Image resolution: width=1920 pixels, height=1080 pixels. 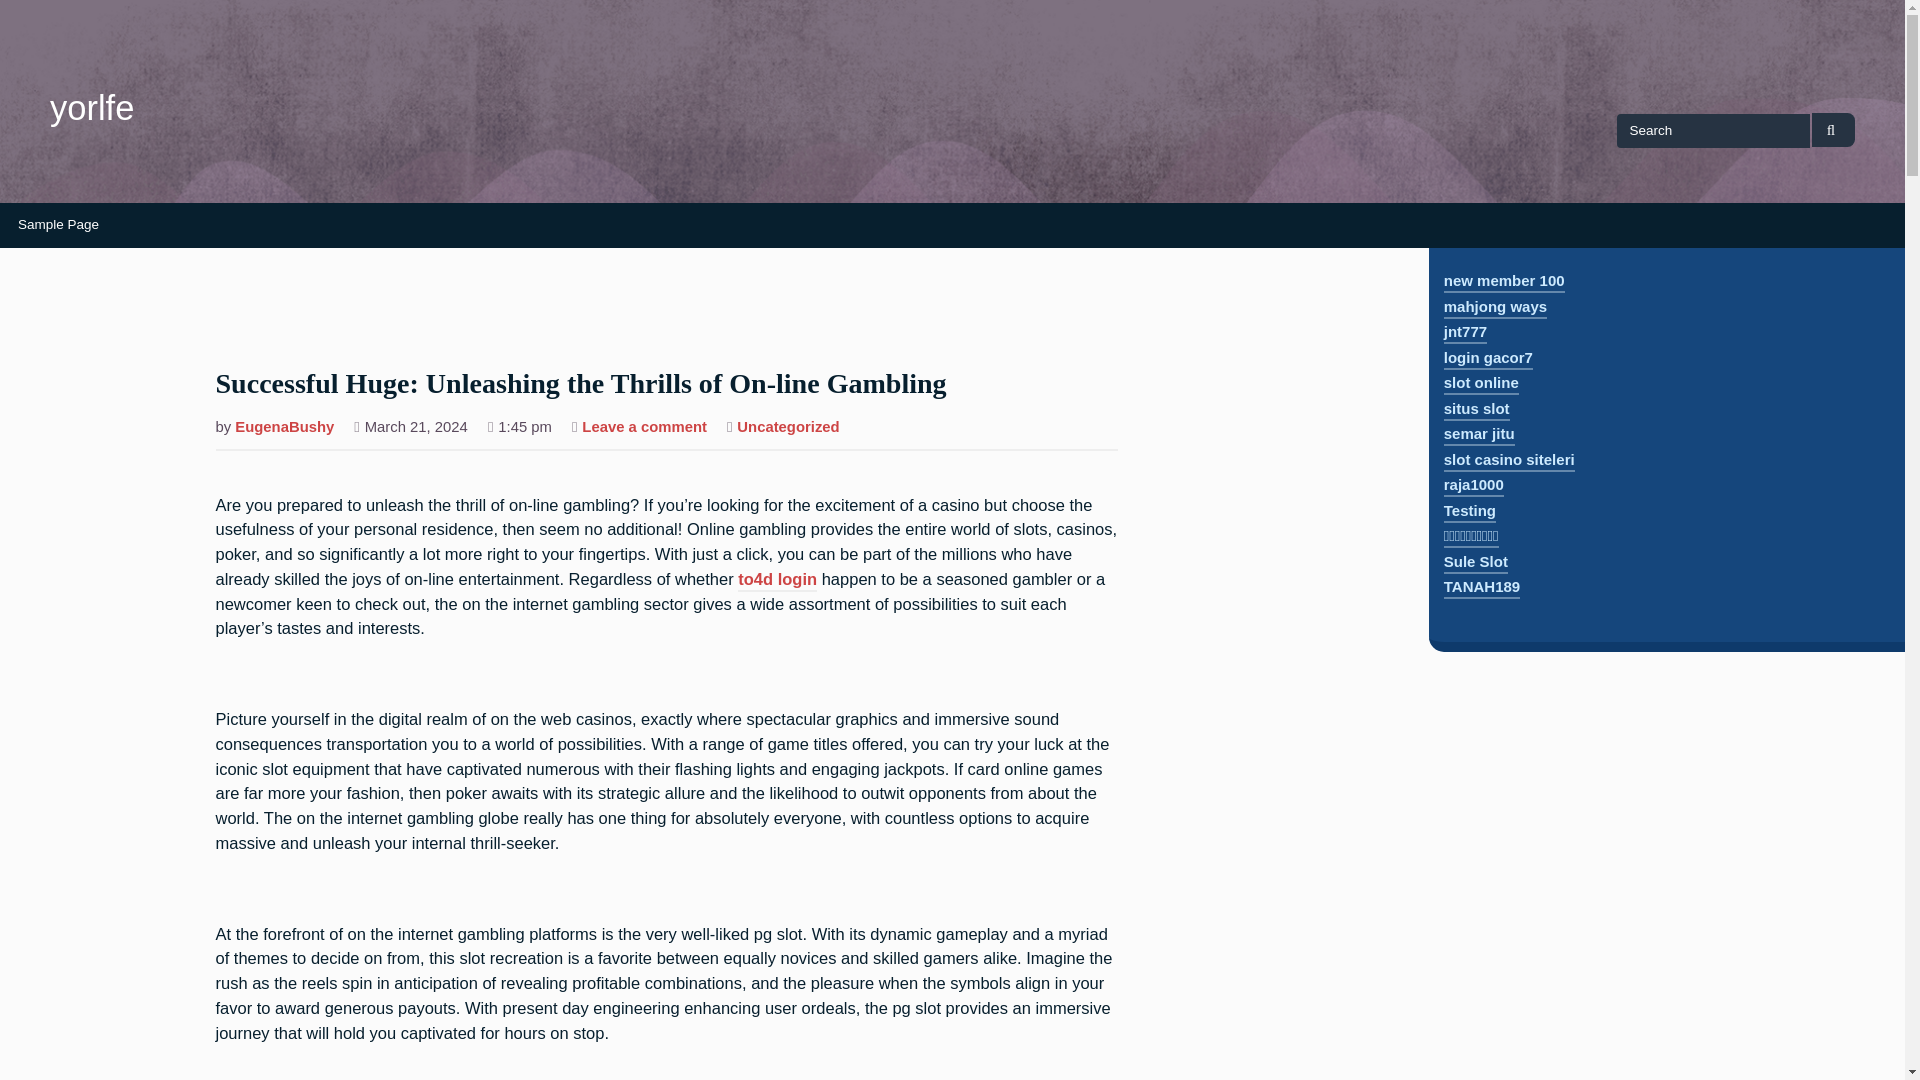 I want to click on Testing, so click(x=1469, y=512).